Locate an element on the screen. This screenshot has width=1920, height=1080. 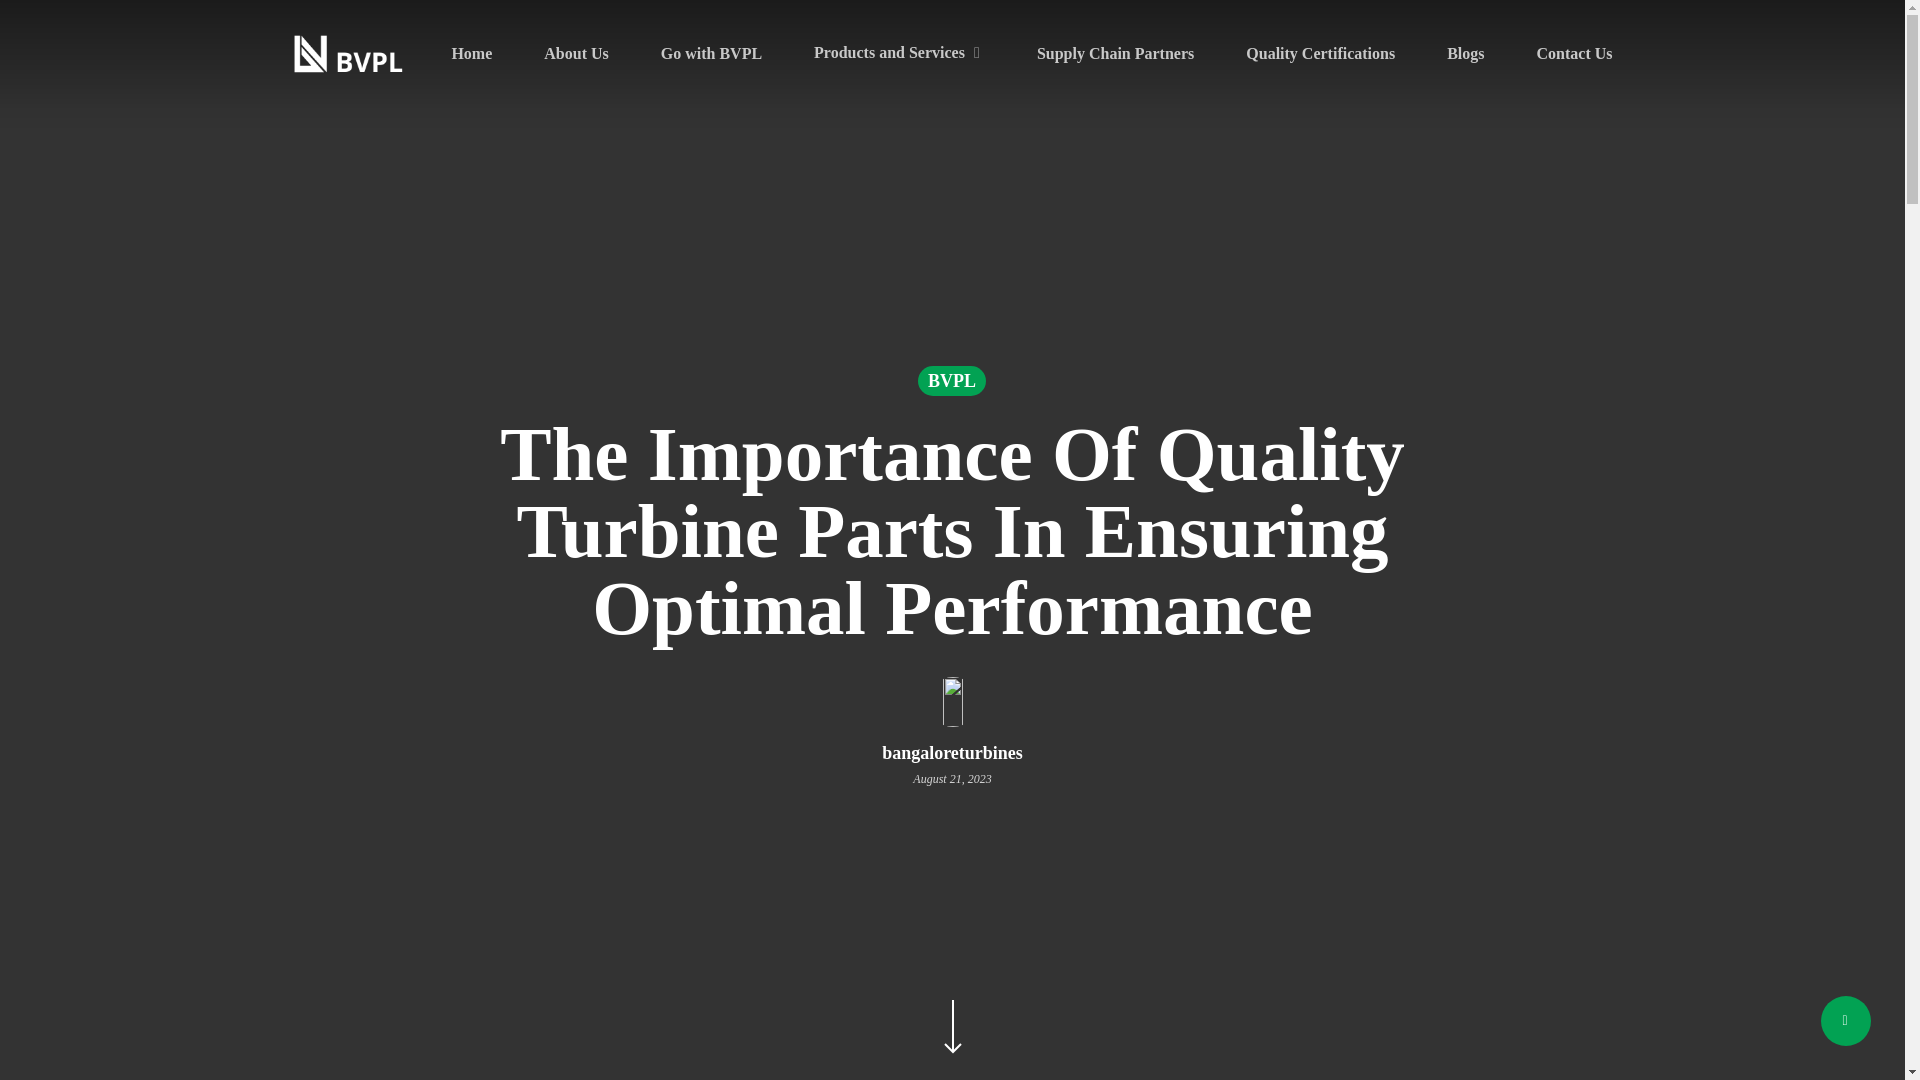
bangaloreturbines is located at coordinates (952, 752).